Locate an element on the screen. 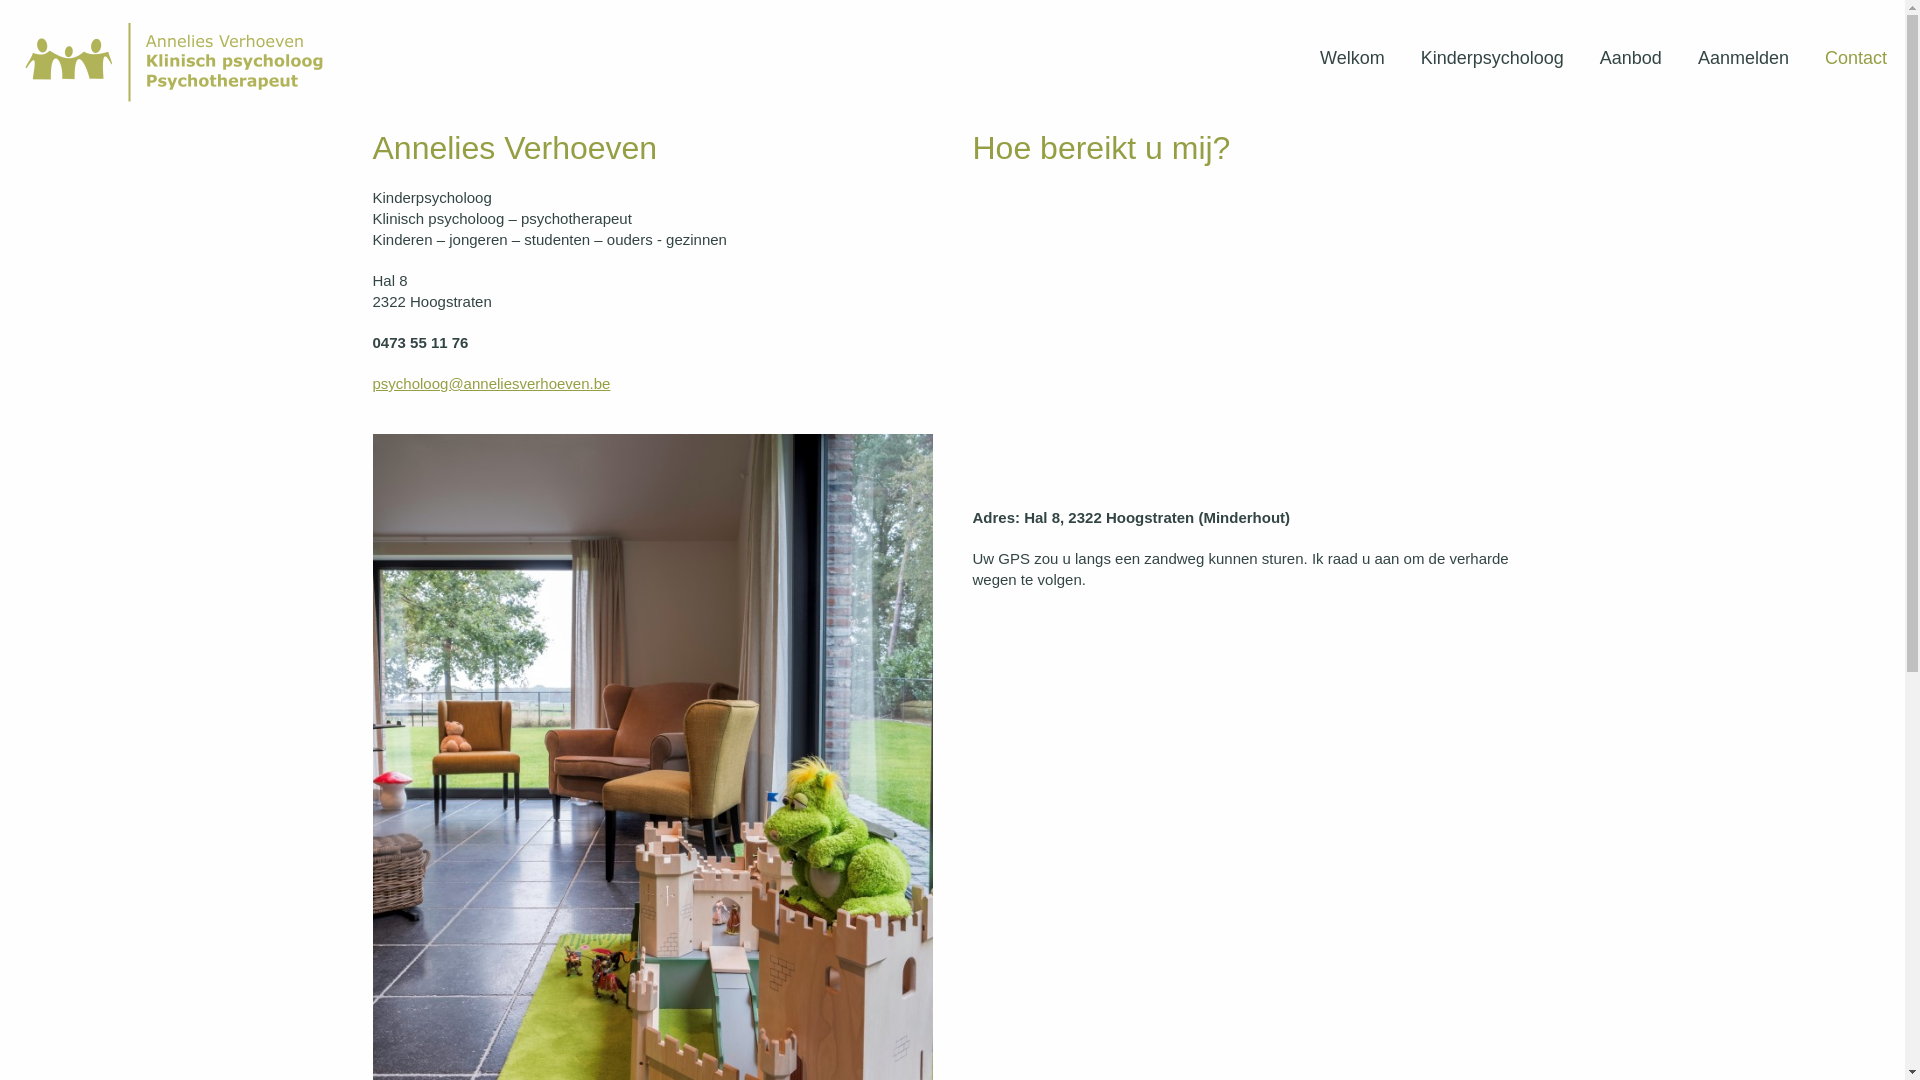 The width and height of the screenshot is (1920, 1080). Kinderspychologe Annelies Verhoeven is located at coordinates (180, 62).